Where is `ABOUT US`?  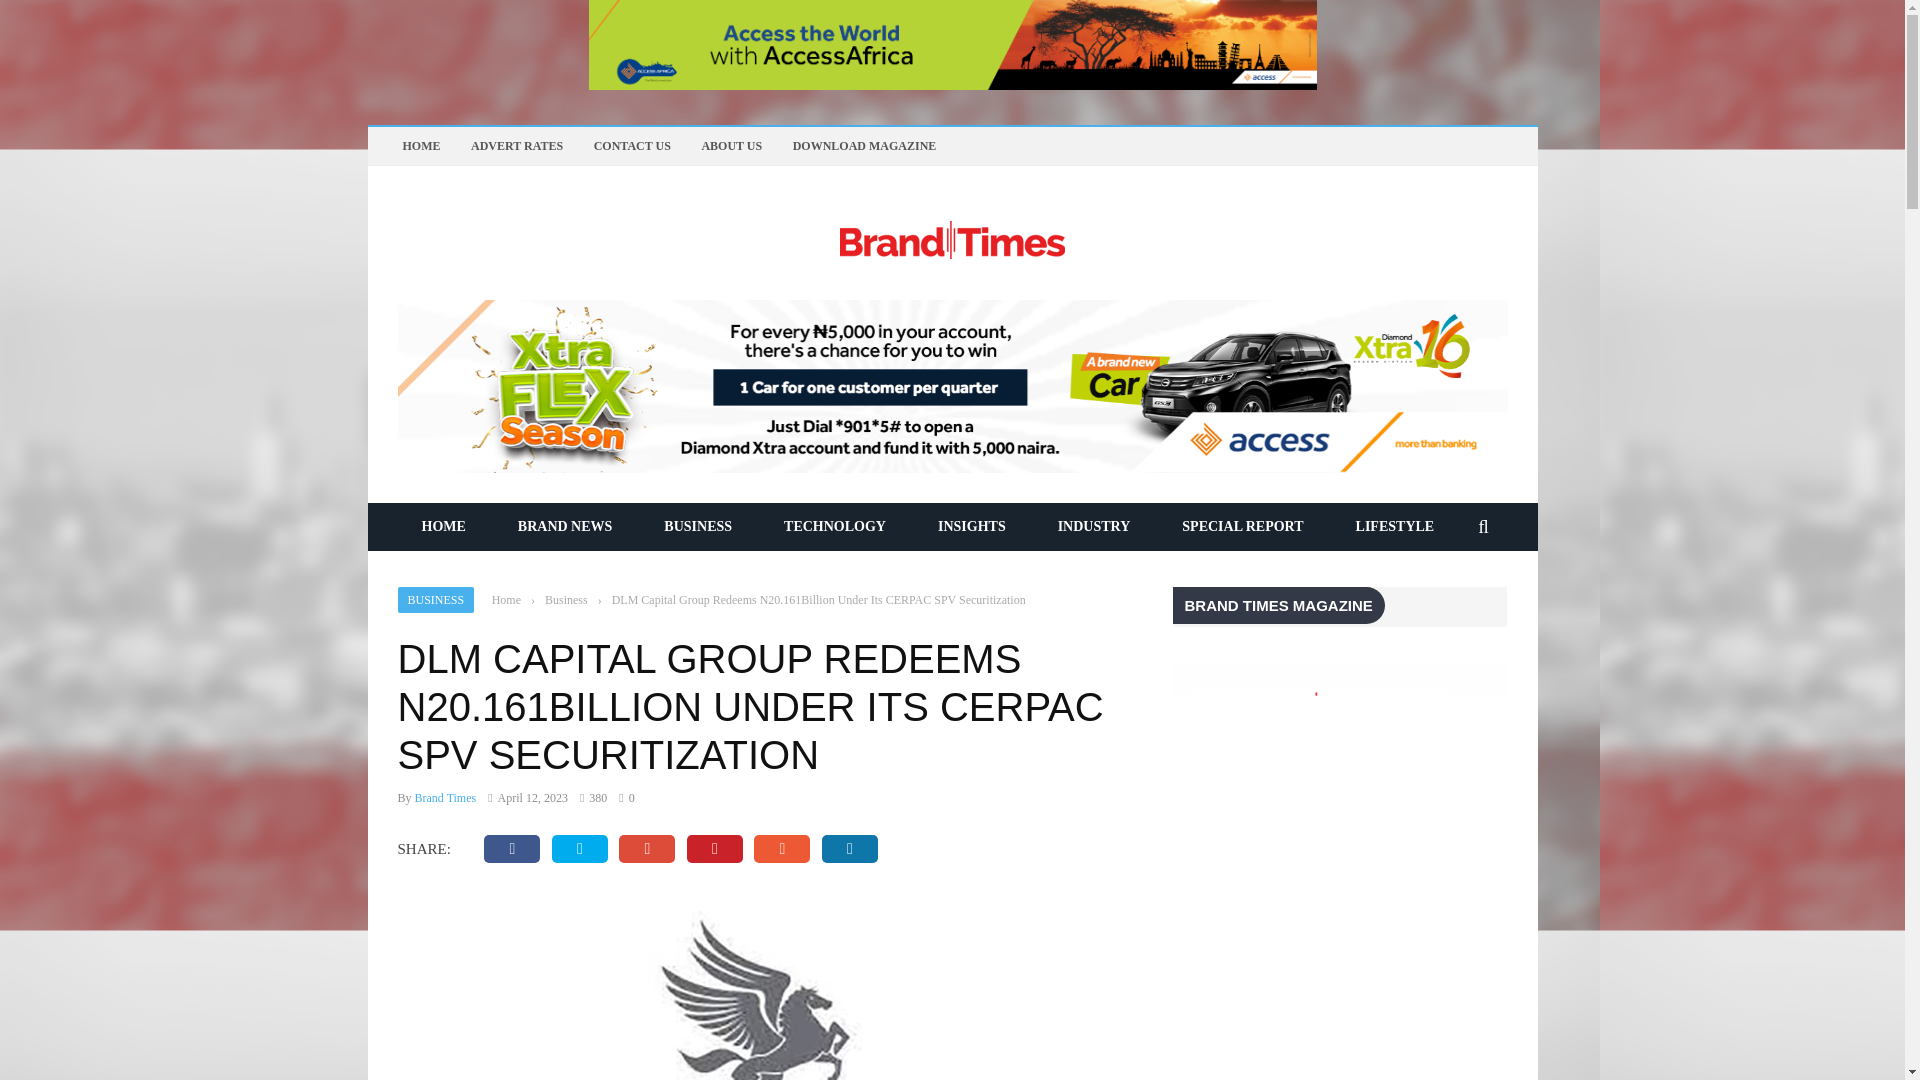
ABOUT US is located at coordinates (731, 146).